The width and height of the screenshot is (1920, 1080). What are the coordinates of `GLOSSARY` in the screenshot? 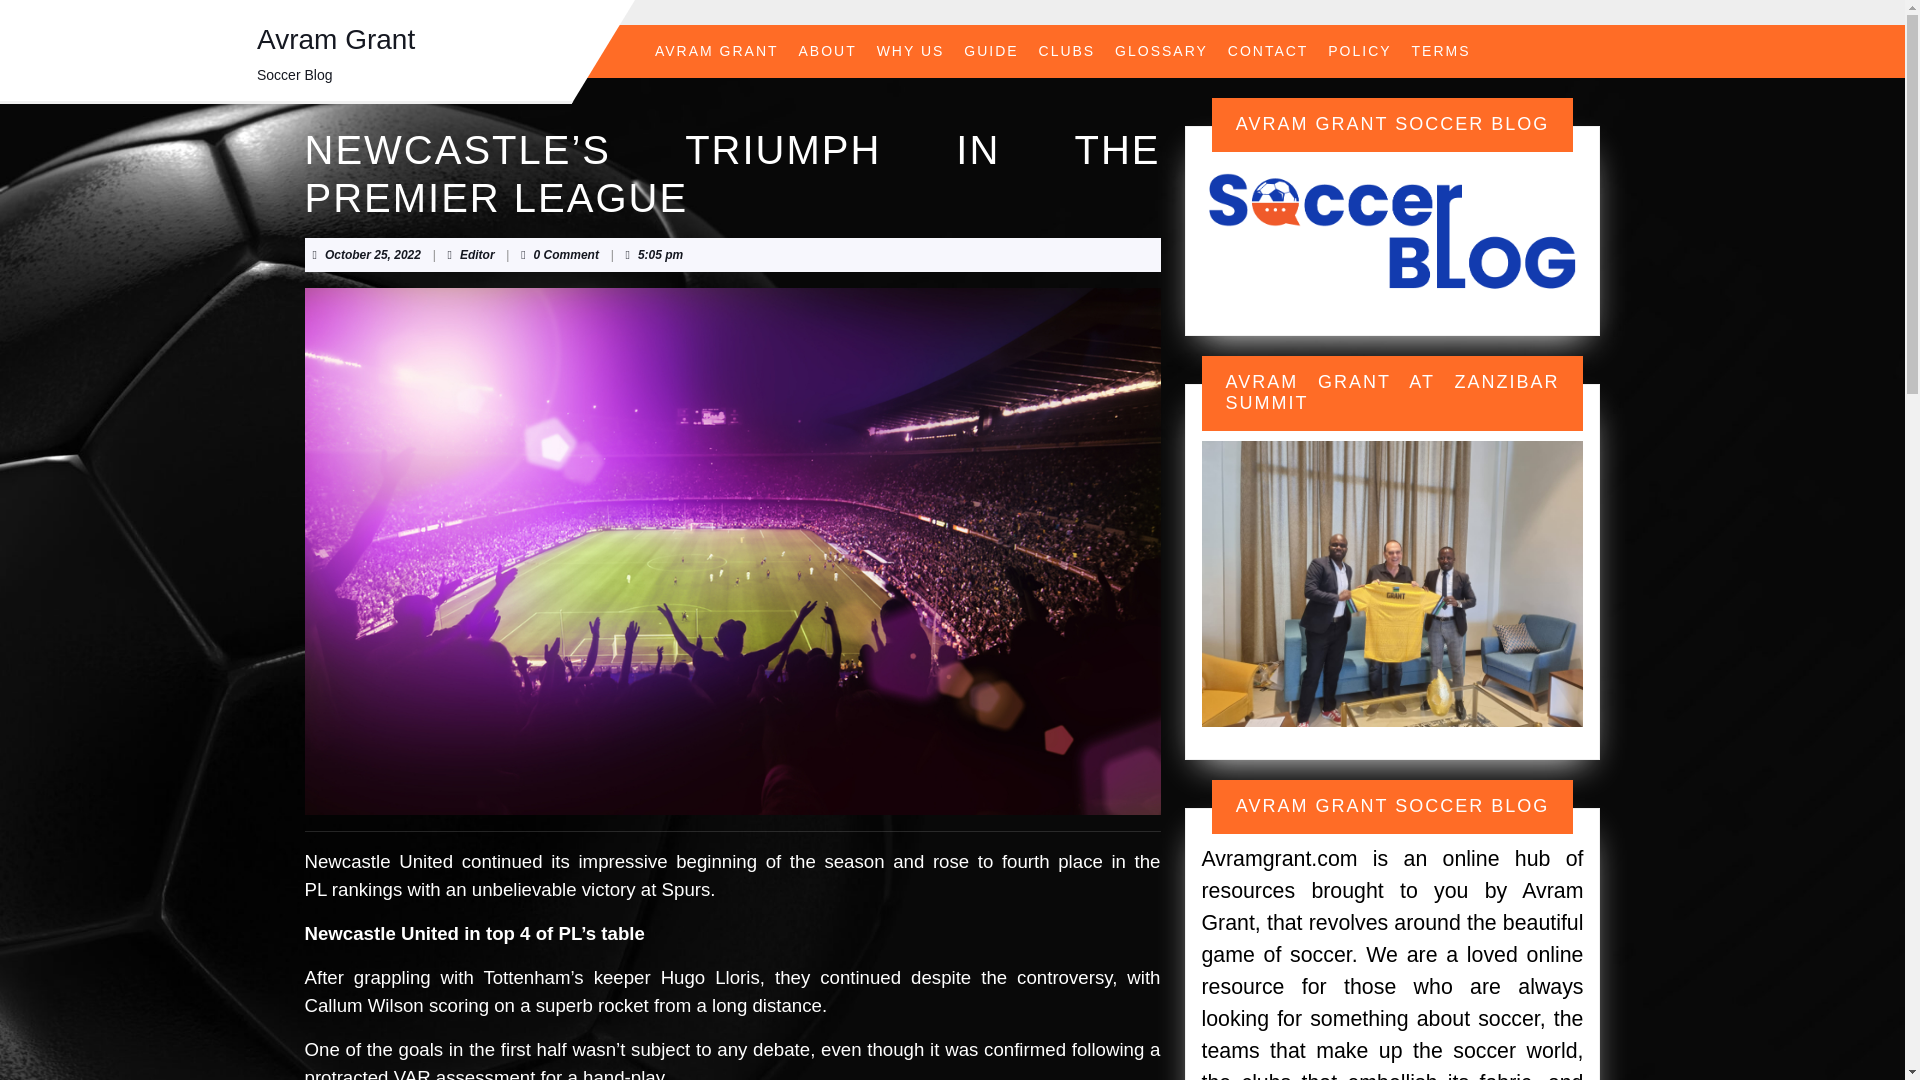 It's located at (1161, 52).